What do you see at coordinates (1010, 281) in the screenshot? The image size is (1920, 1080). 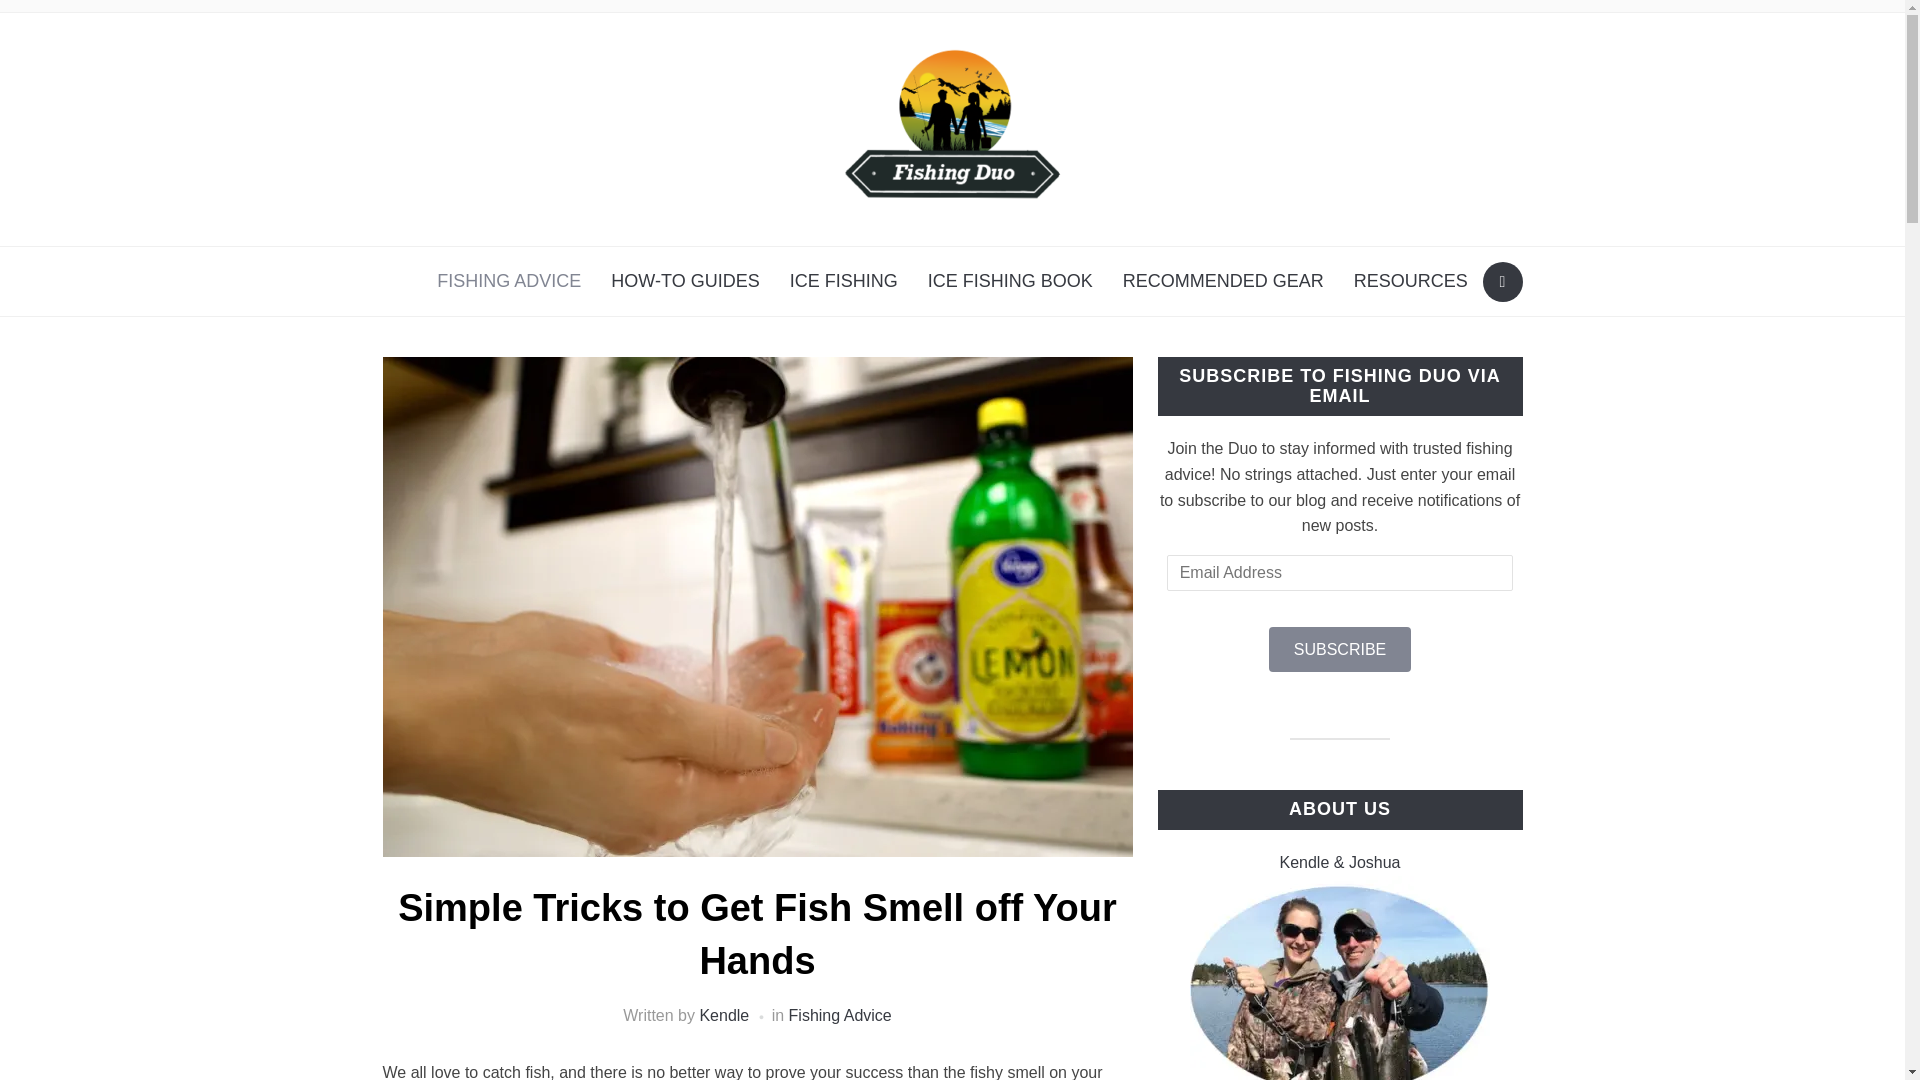 I see `ICE FISHING BOOK` at bounding box center [1010, 281].